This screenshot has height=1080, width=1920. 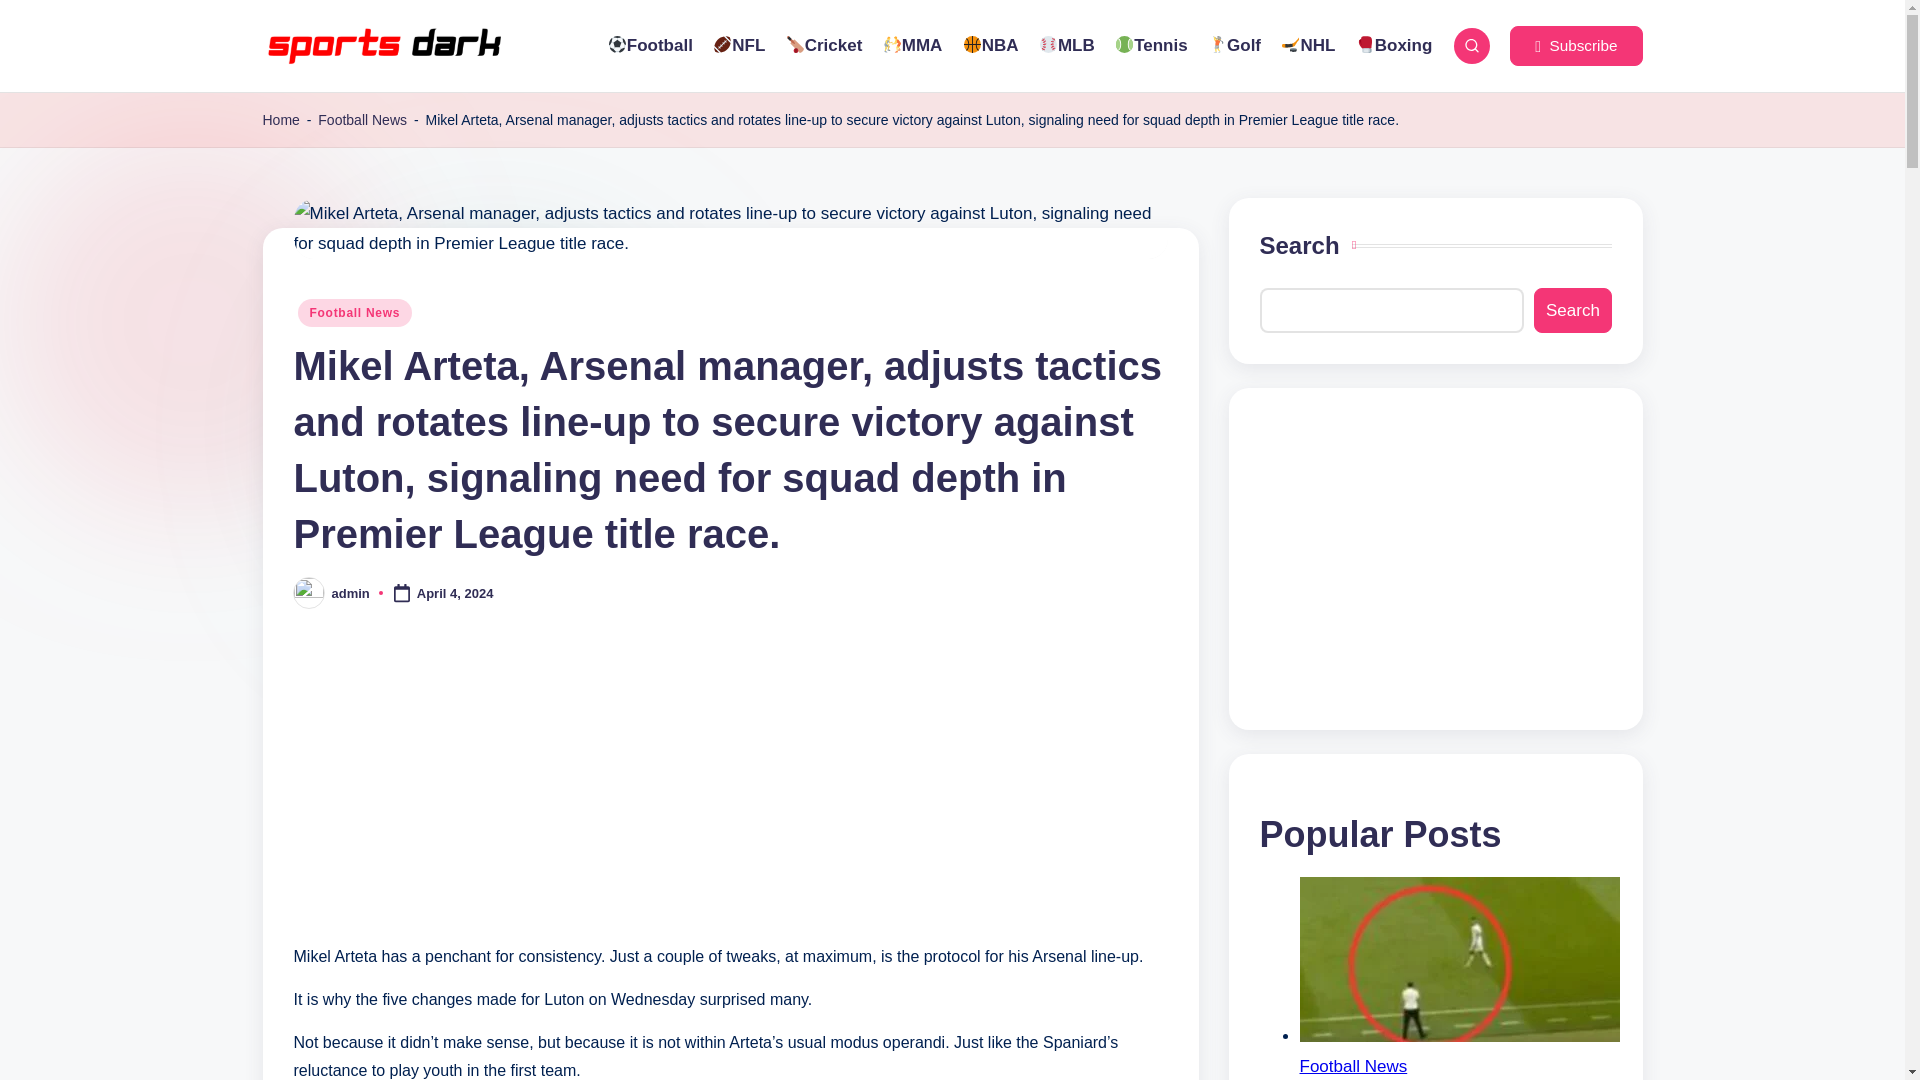 What do you see at coordinates (1066, 46) in the screenshot?
I see `MLB` at bounding box center [1066, 46].